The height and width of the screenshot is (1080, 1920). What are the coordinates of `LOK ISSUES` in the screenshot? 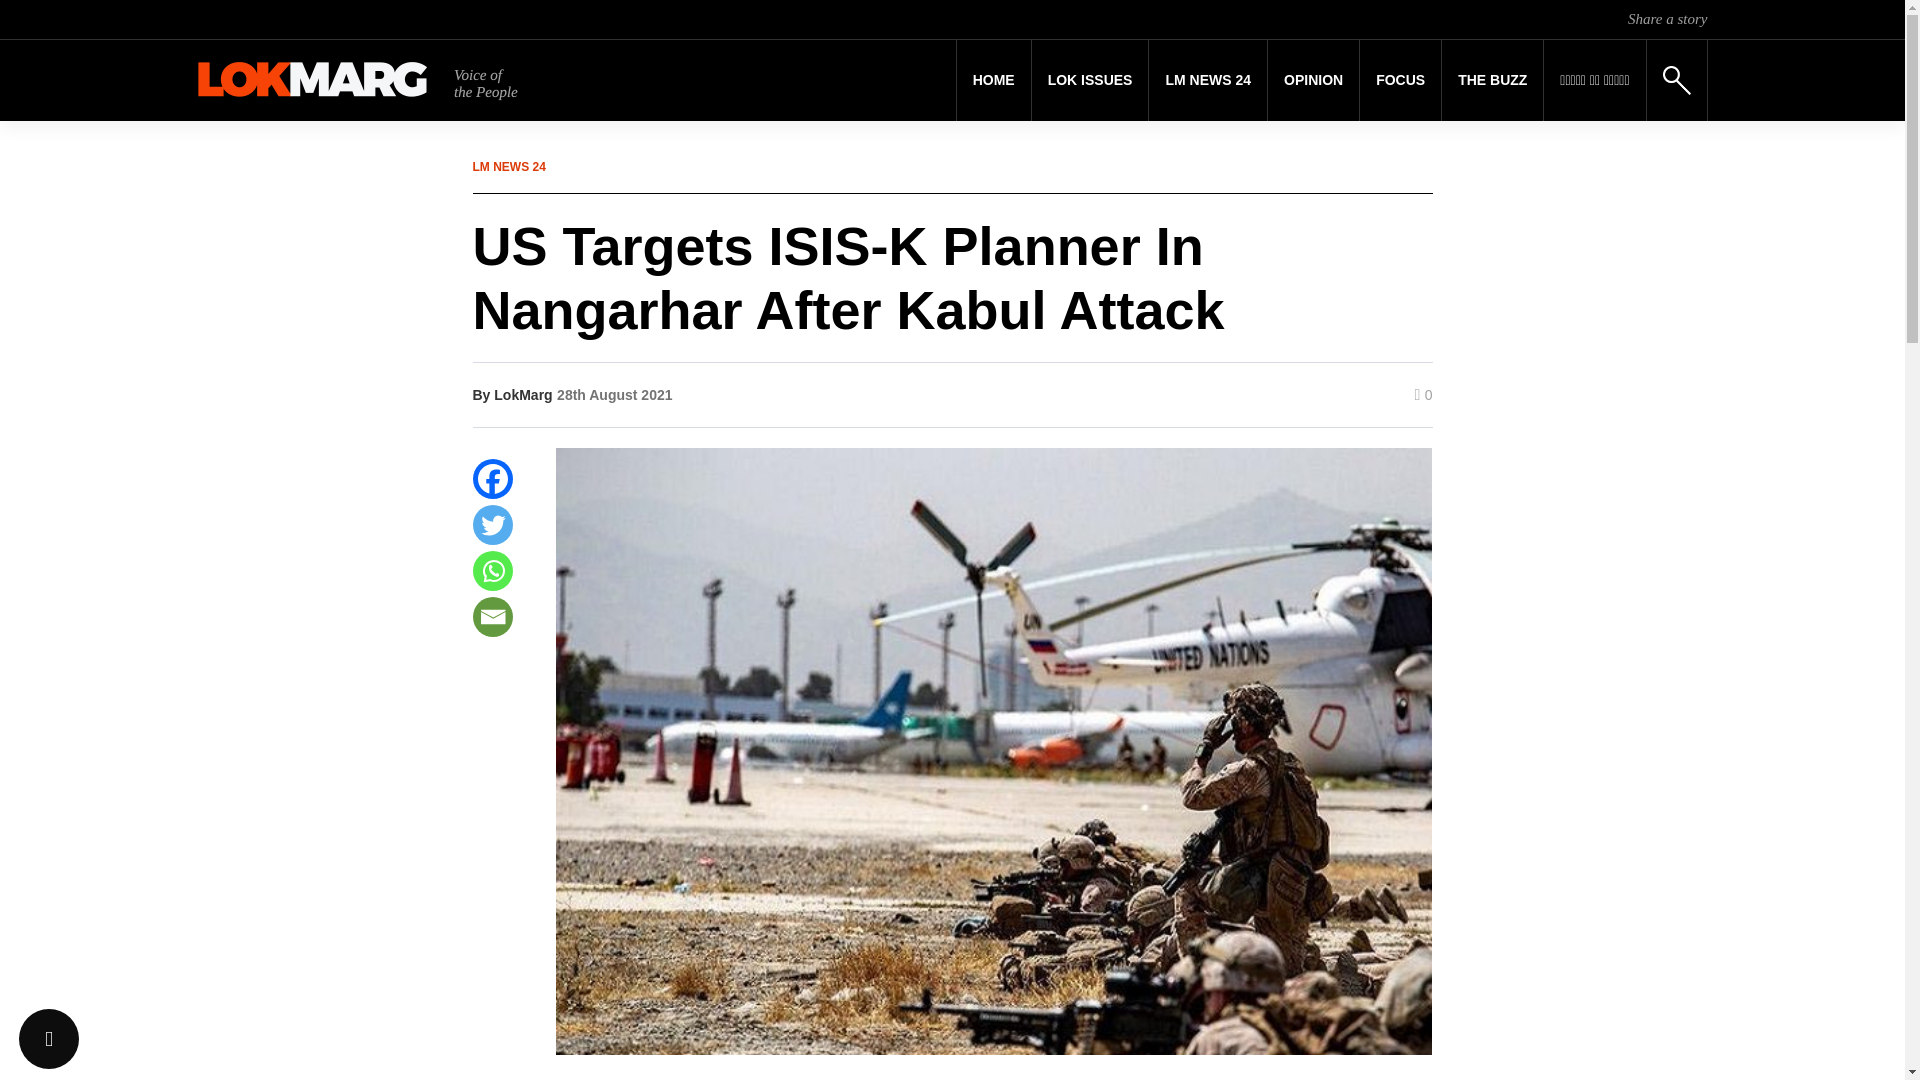 It's located at (1090, 80).